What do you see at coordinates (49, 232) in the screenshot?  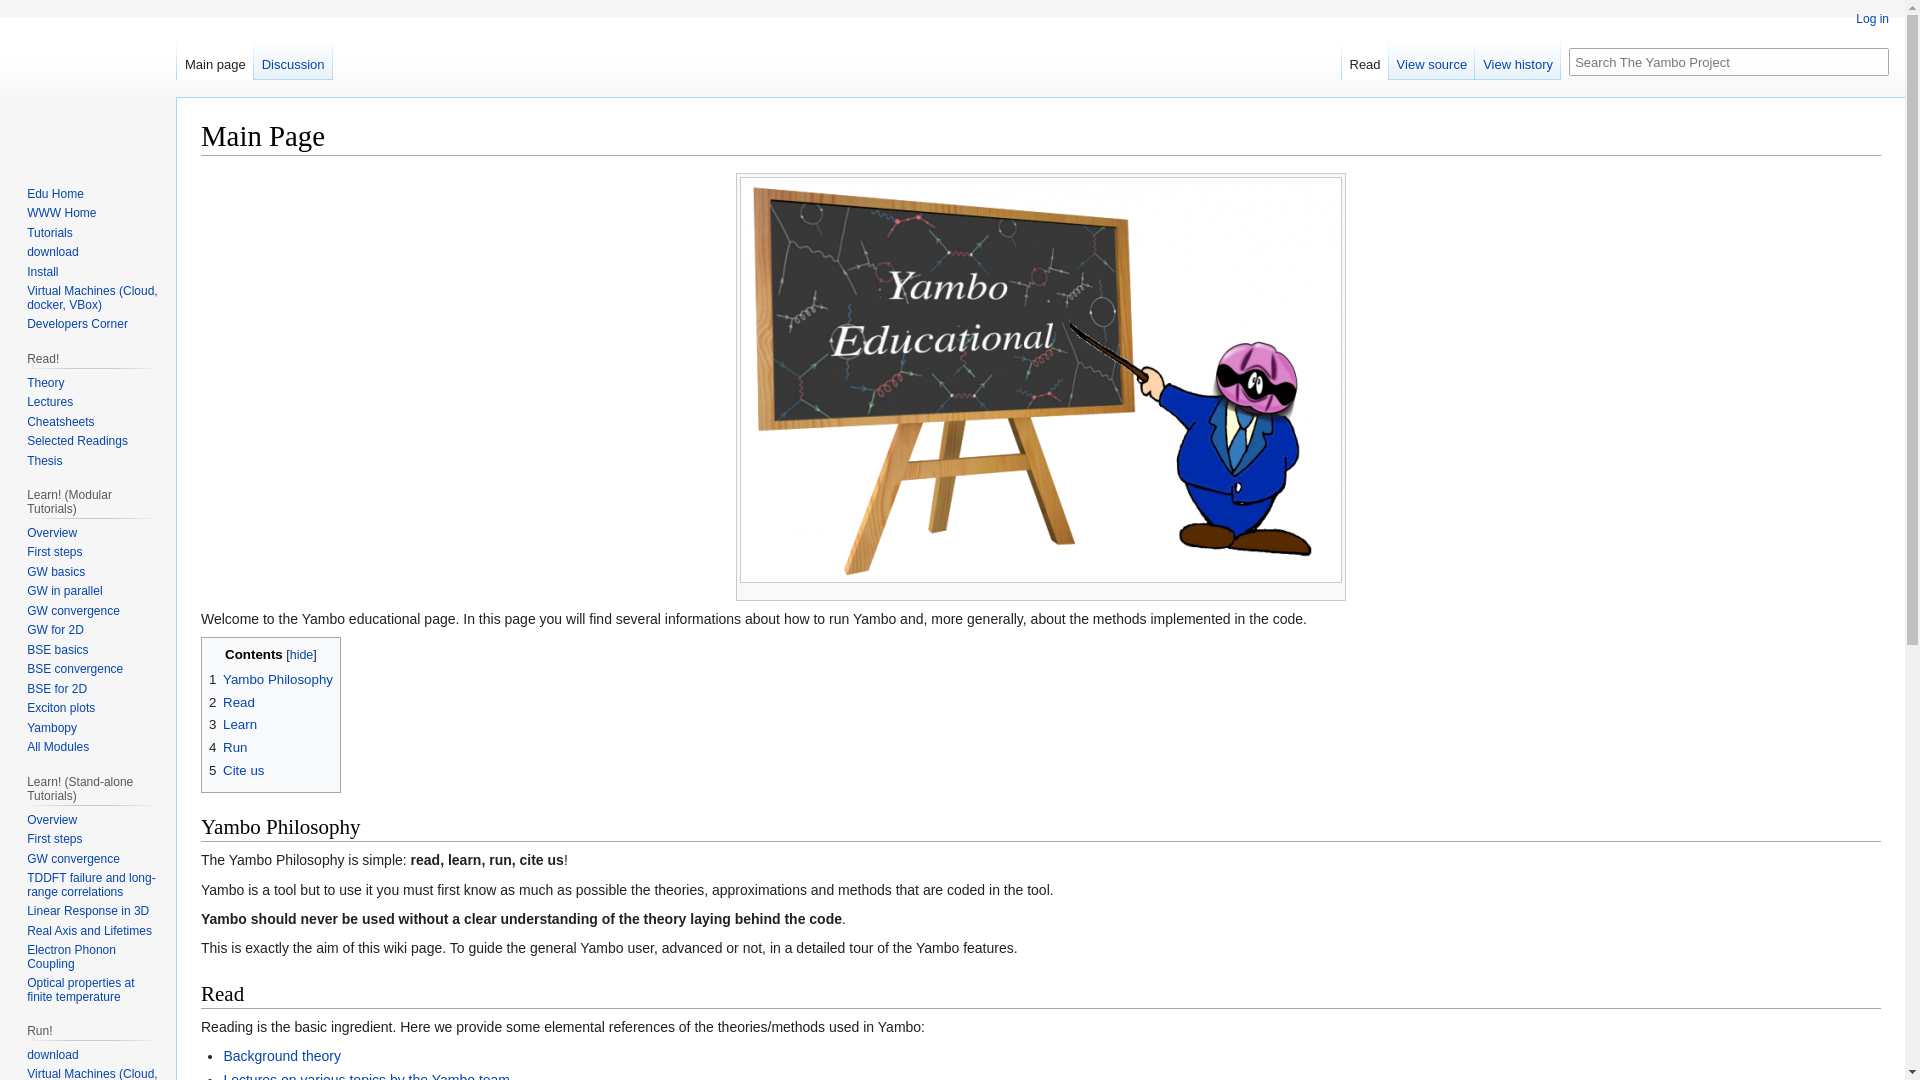 I see `Tutorials` at bounding box center [49, 232].